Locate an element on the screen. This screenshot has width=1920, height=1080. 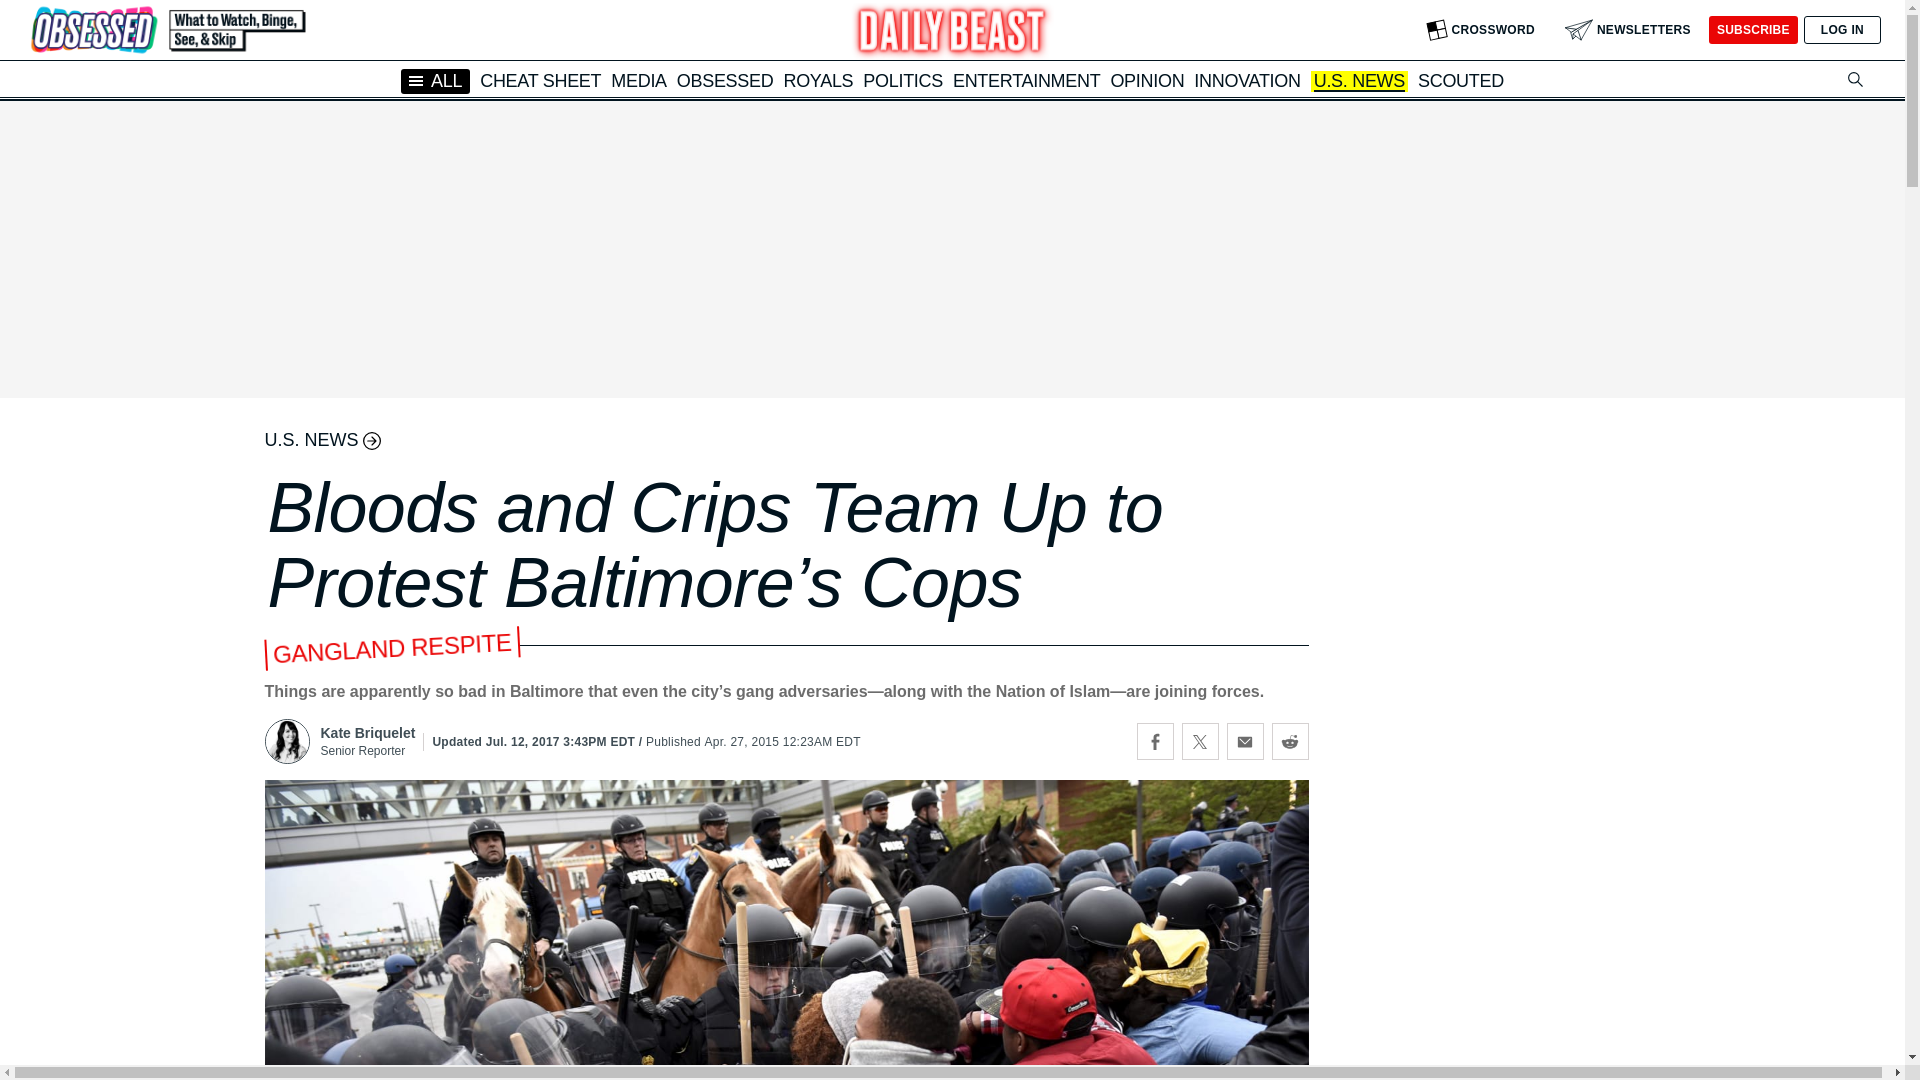
CHEAT SHEET is located at coordinates (540, 80).